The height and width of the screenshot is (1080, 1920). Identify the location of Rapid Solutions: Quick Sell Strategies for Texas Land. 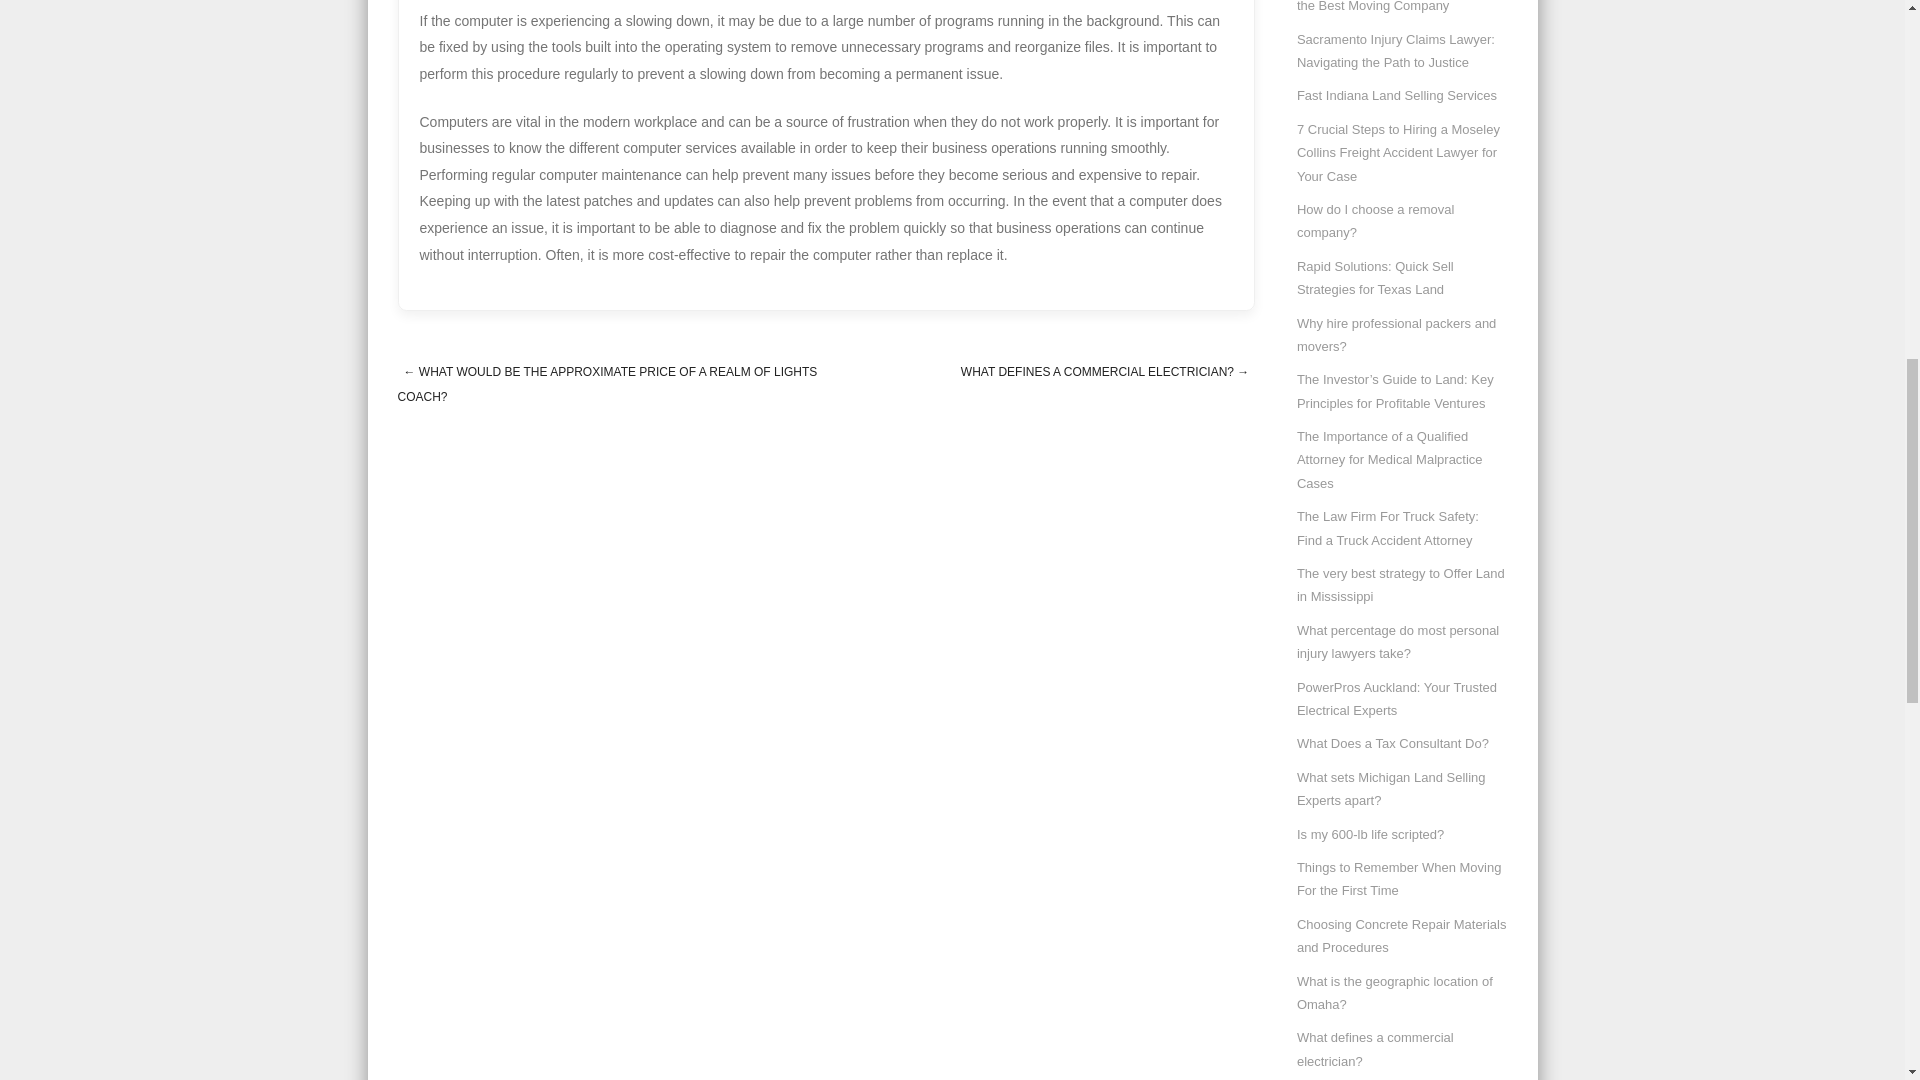
(1375, 278).